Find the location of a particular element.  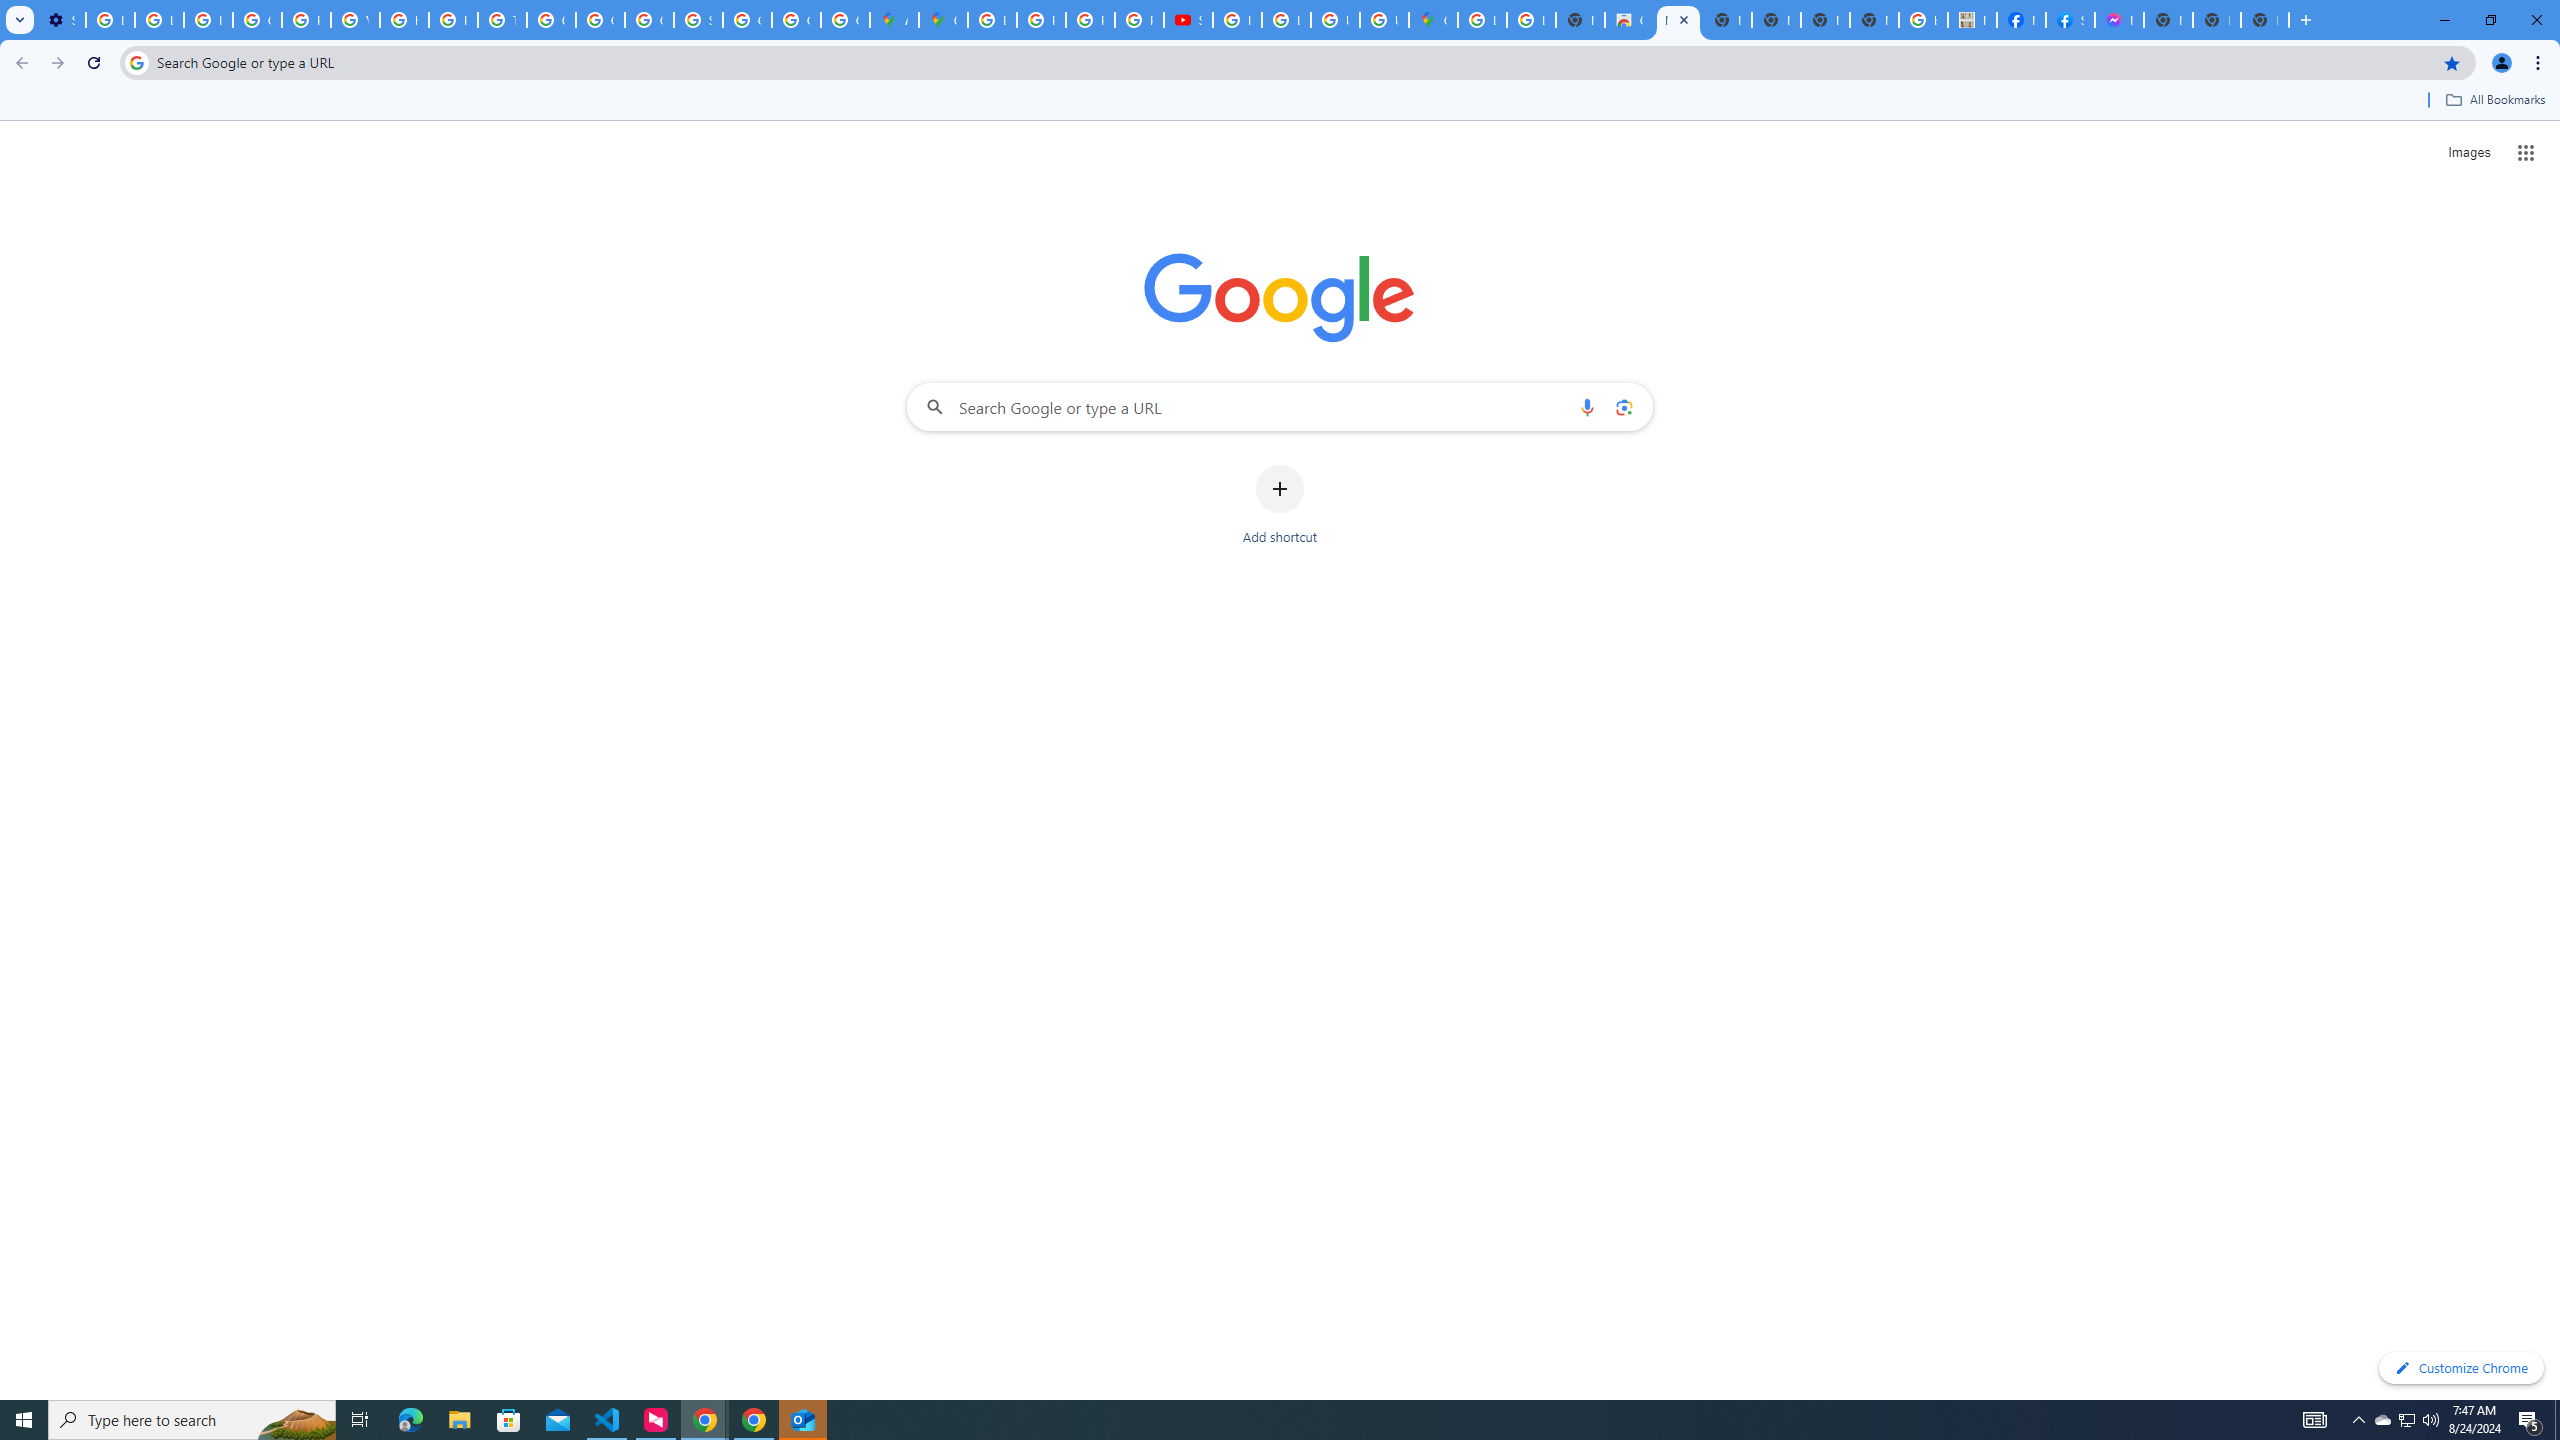

New Tab is located at coordinates (2265, 20).